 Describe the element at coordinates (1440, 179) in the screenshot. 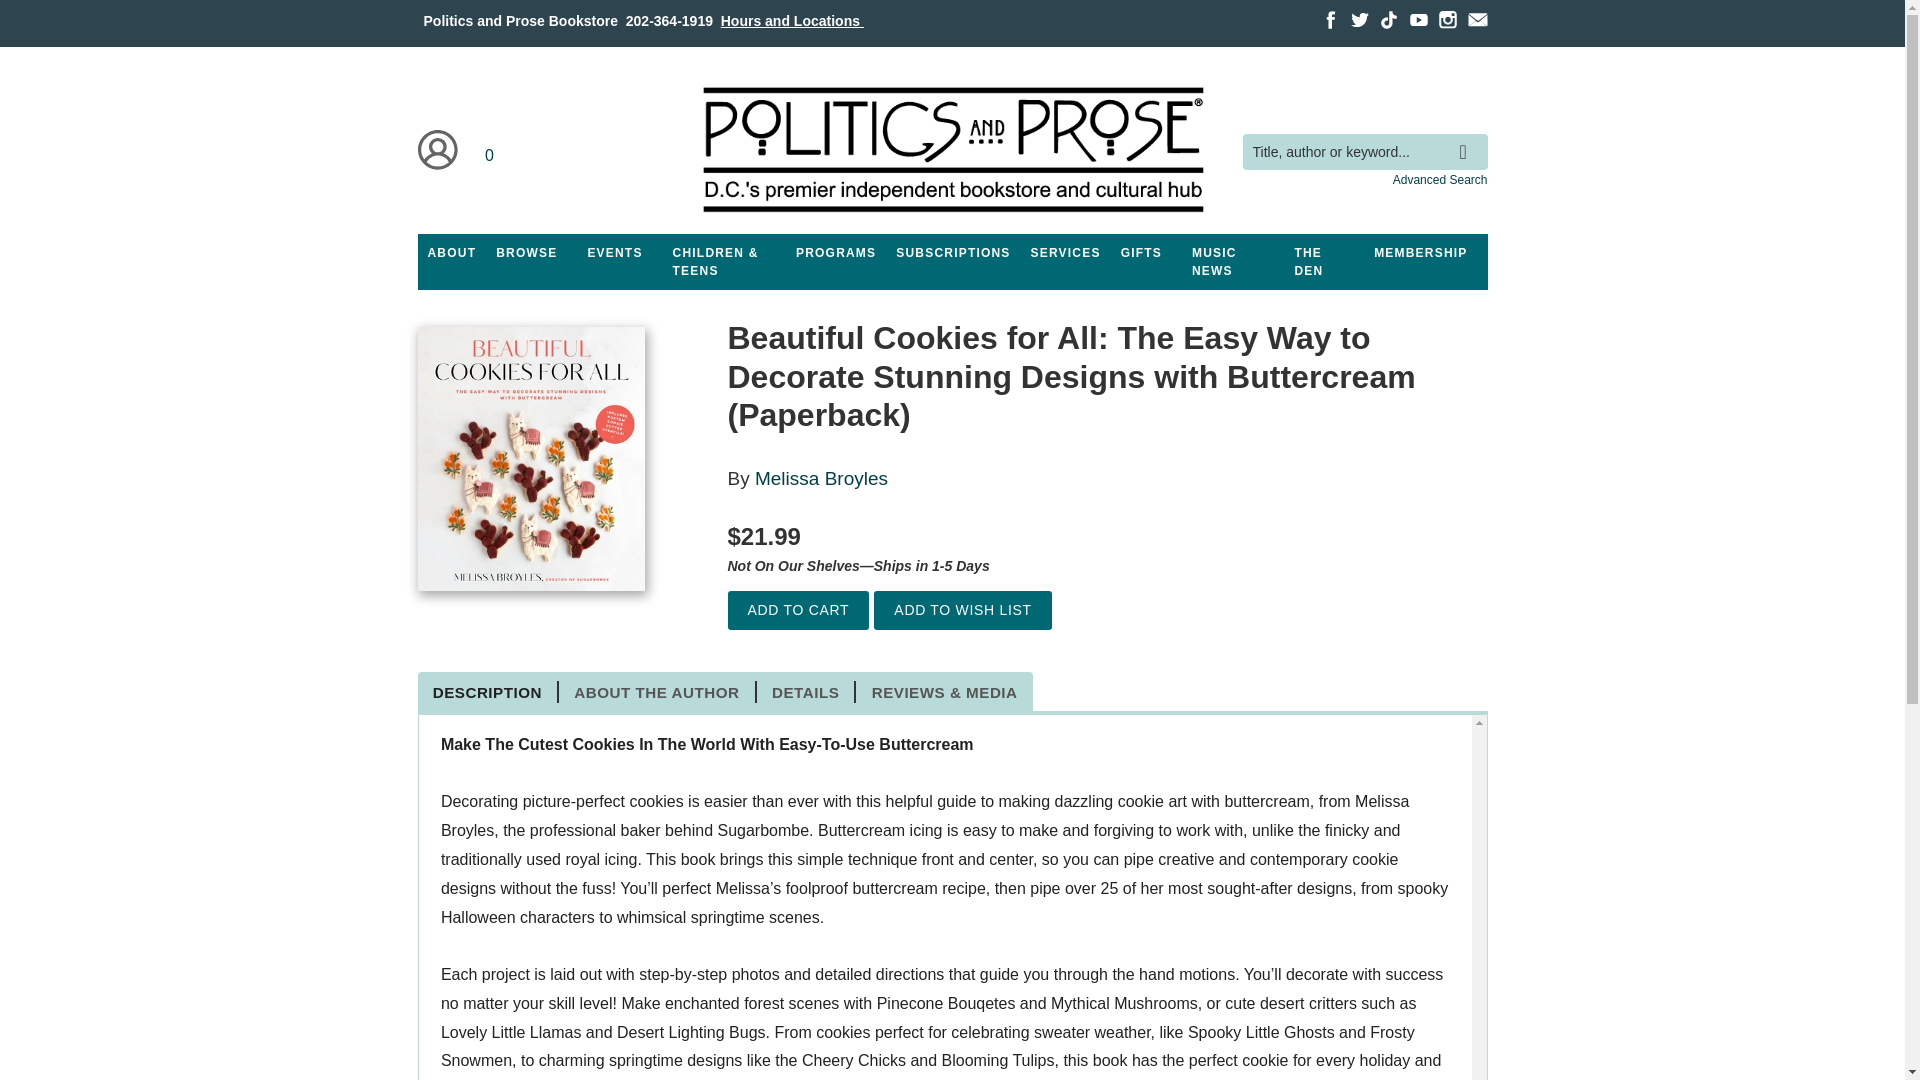

I see `Advanced Search` at that location.